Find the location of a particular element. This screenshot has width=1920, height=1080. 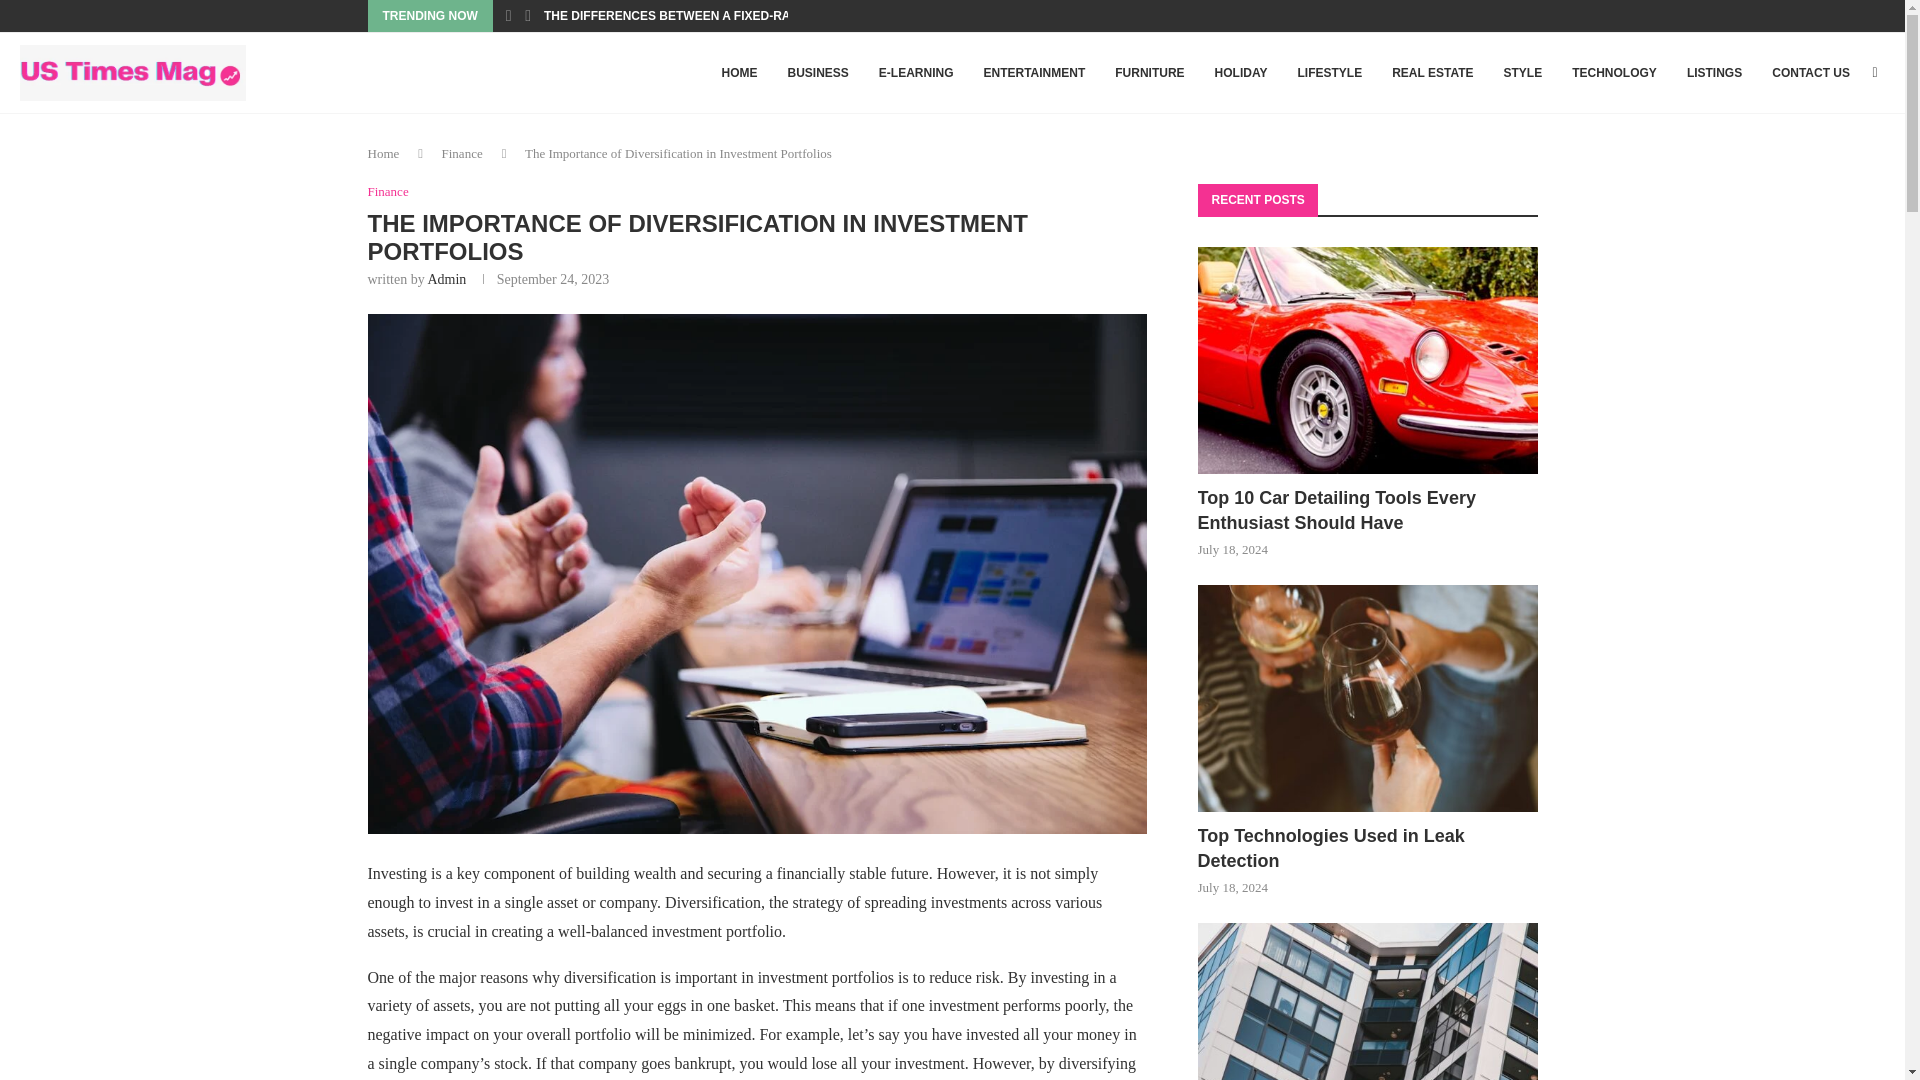

TECHNOLOGY is located at coordinates (1614, 73).